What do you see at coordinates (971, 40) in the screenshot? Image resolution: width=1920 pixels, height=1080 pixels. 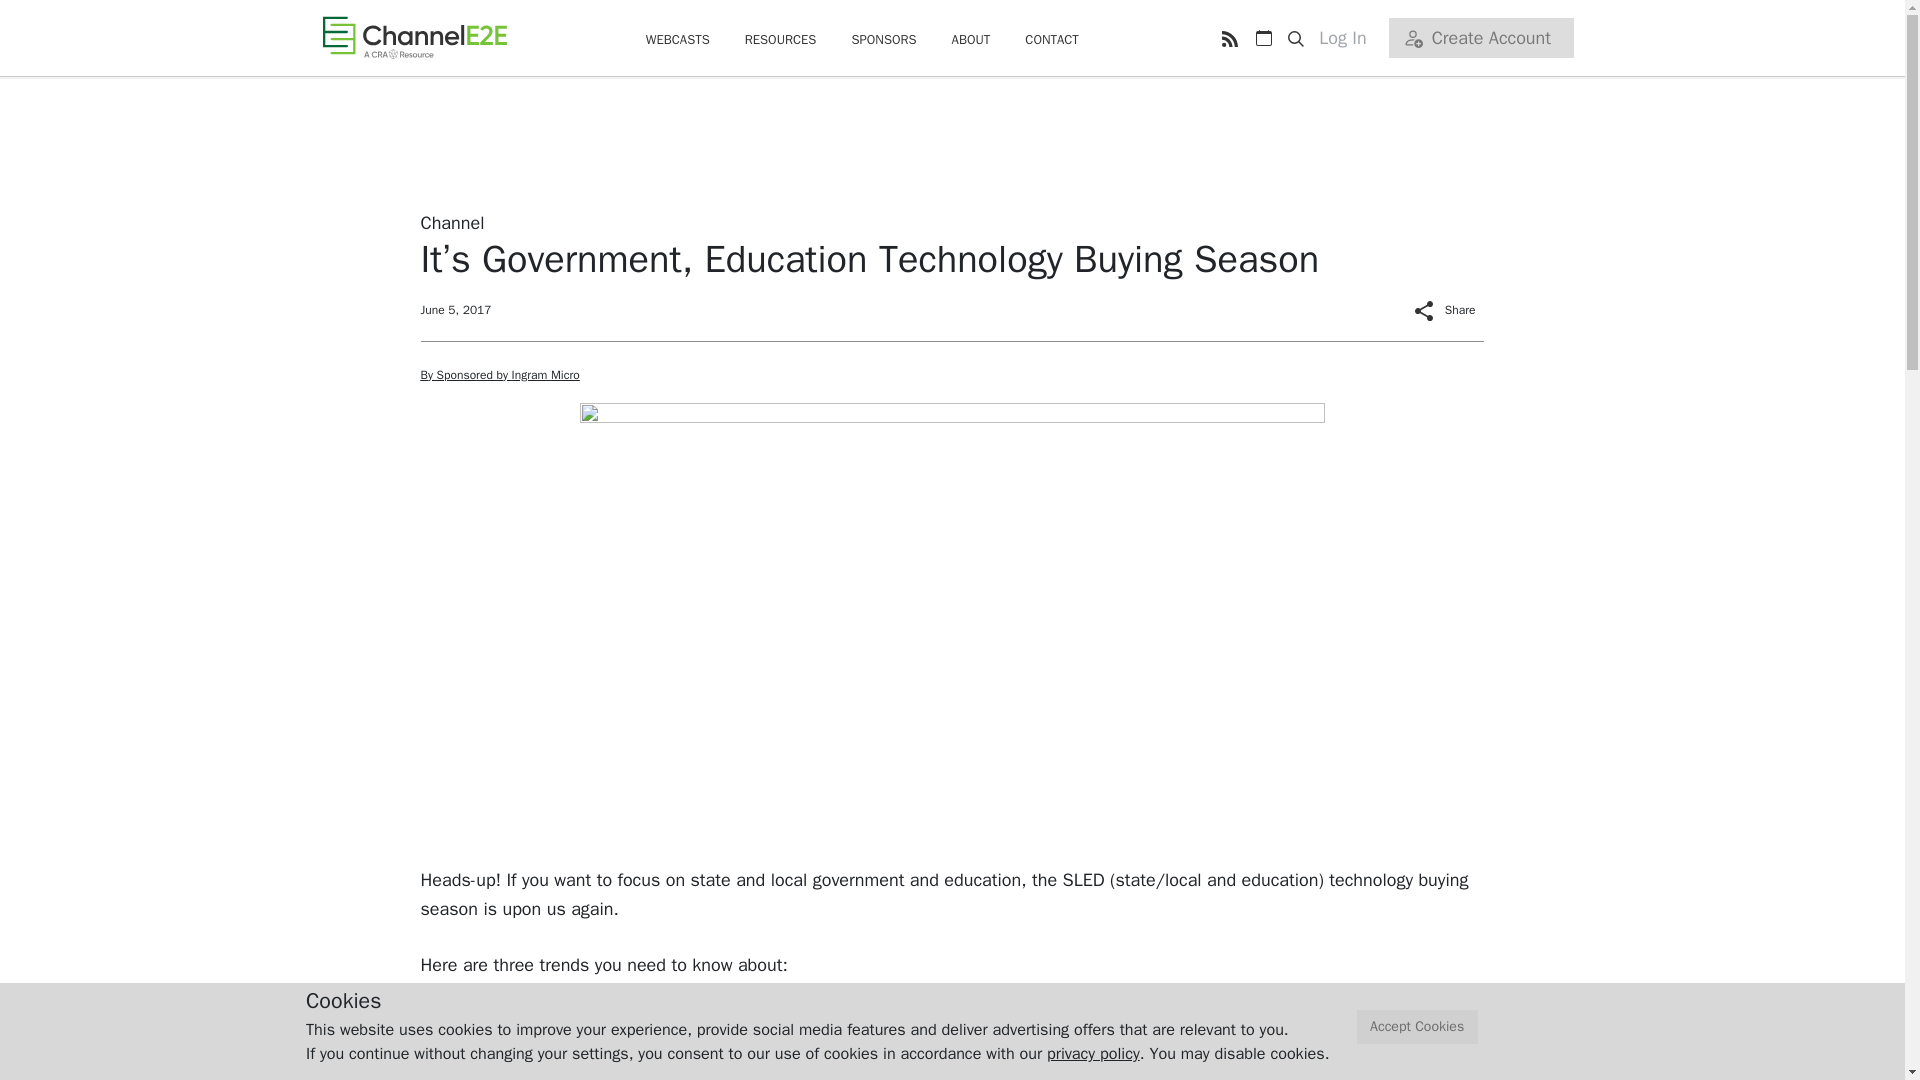 I see `ABOUT` at bounding box center [971, 40].